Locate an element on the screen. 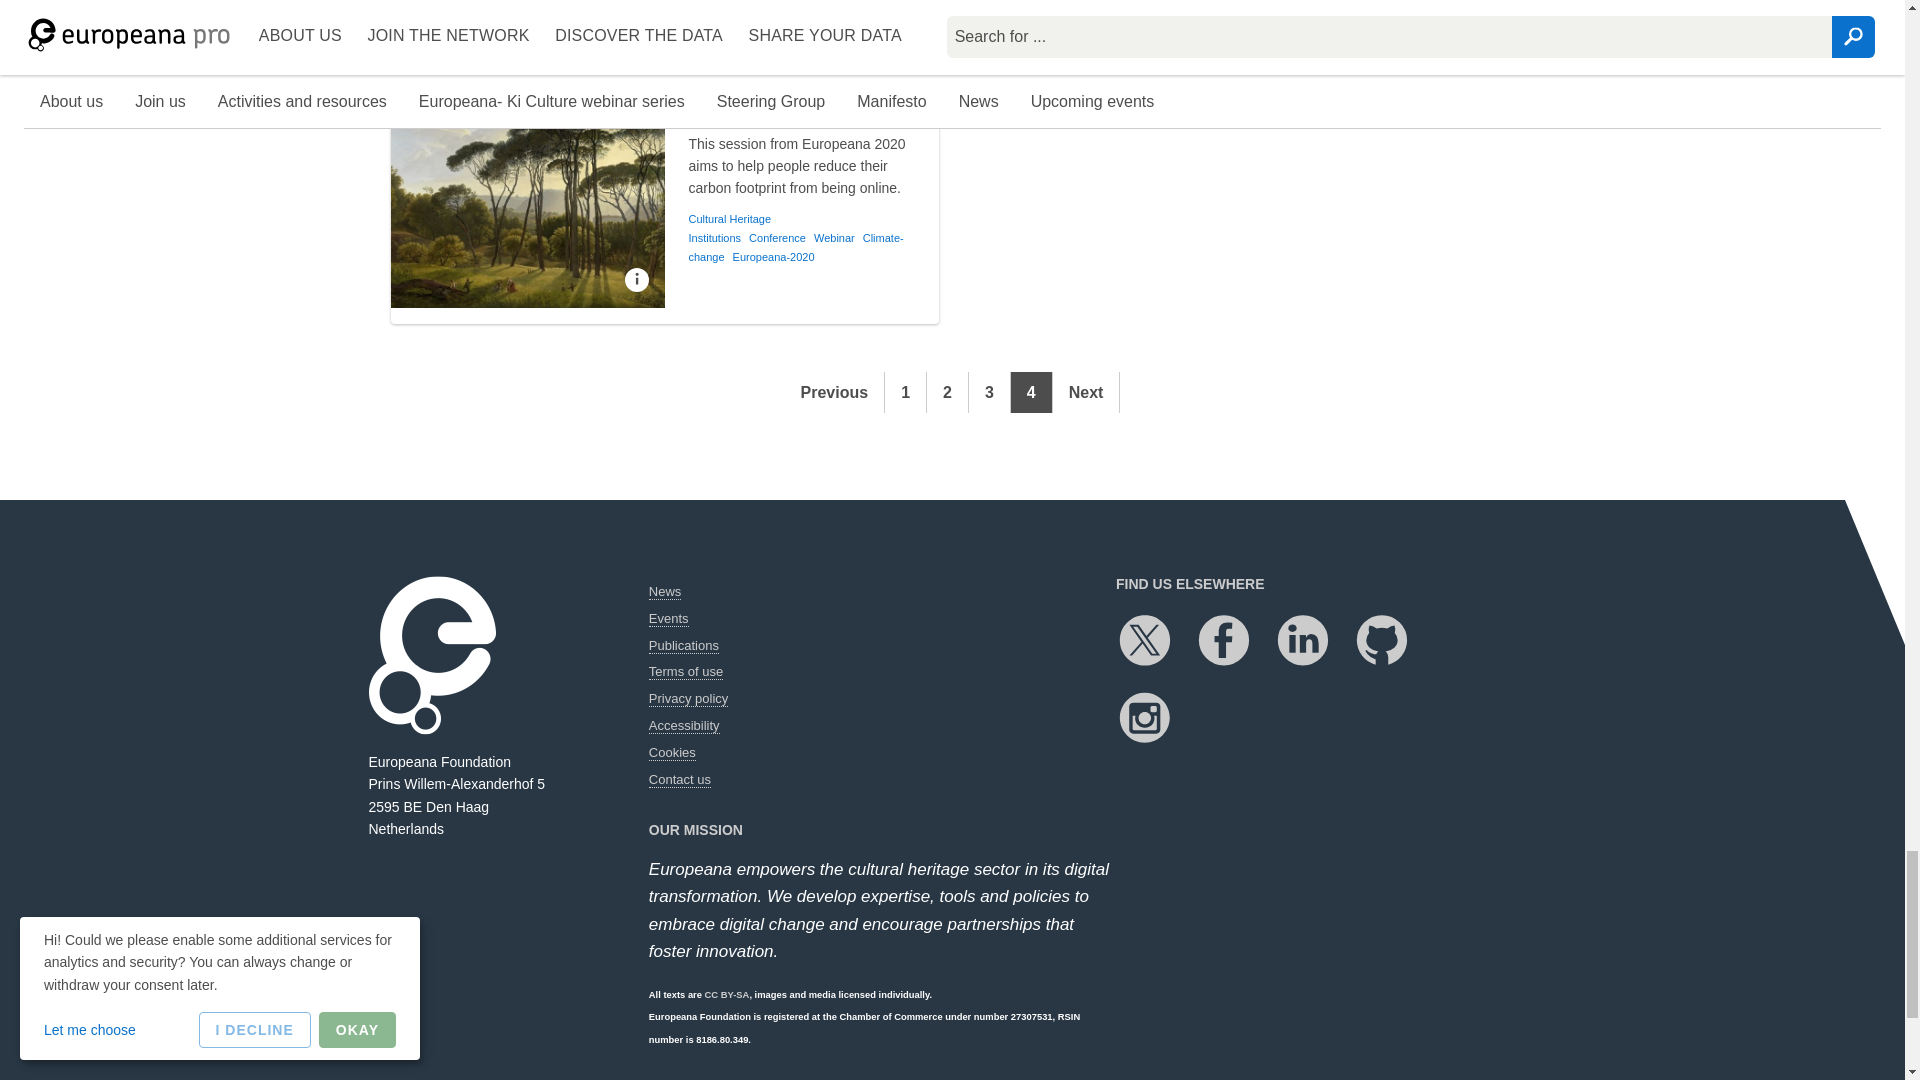  News is located at coordinates (664, 592).